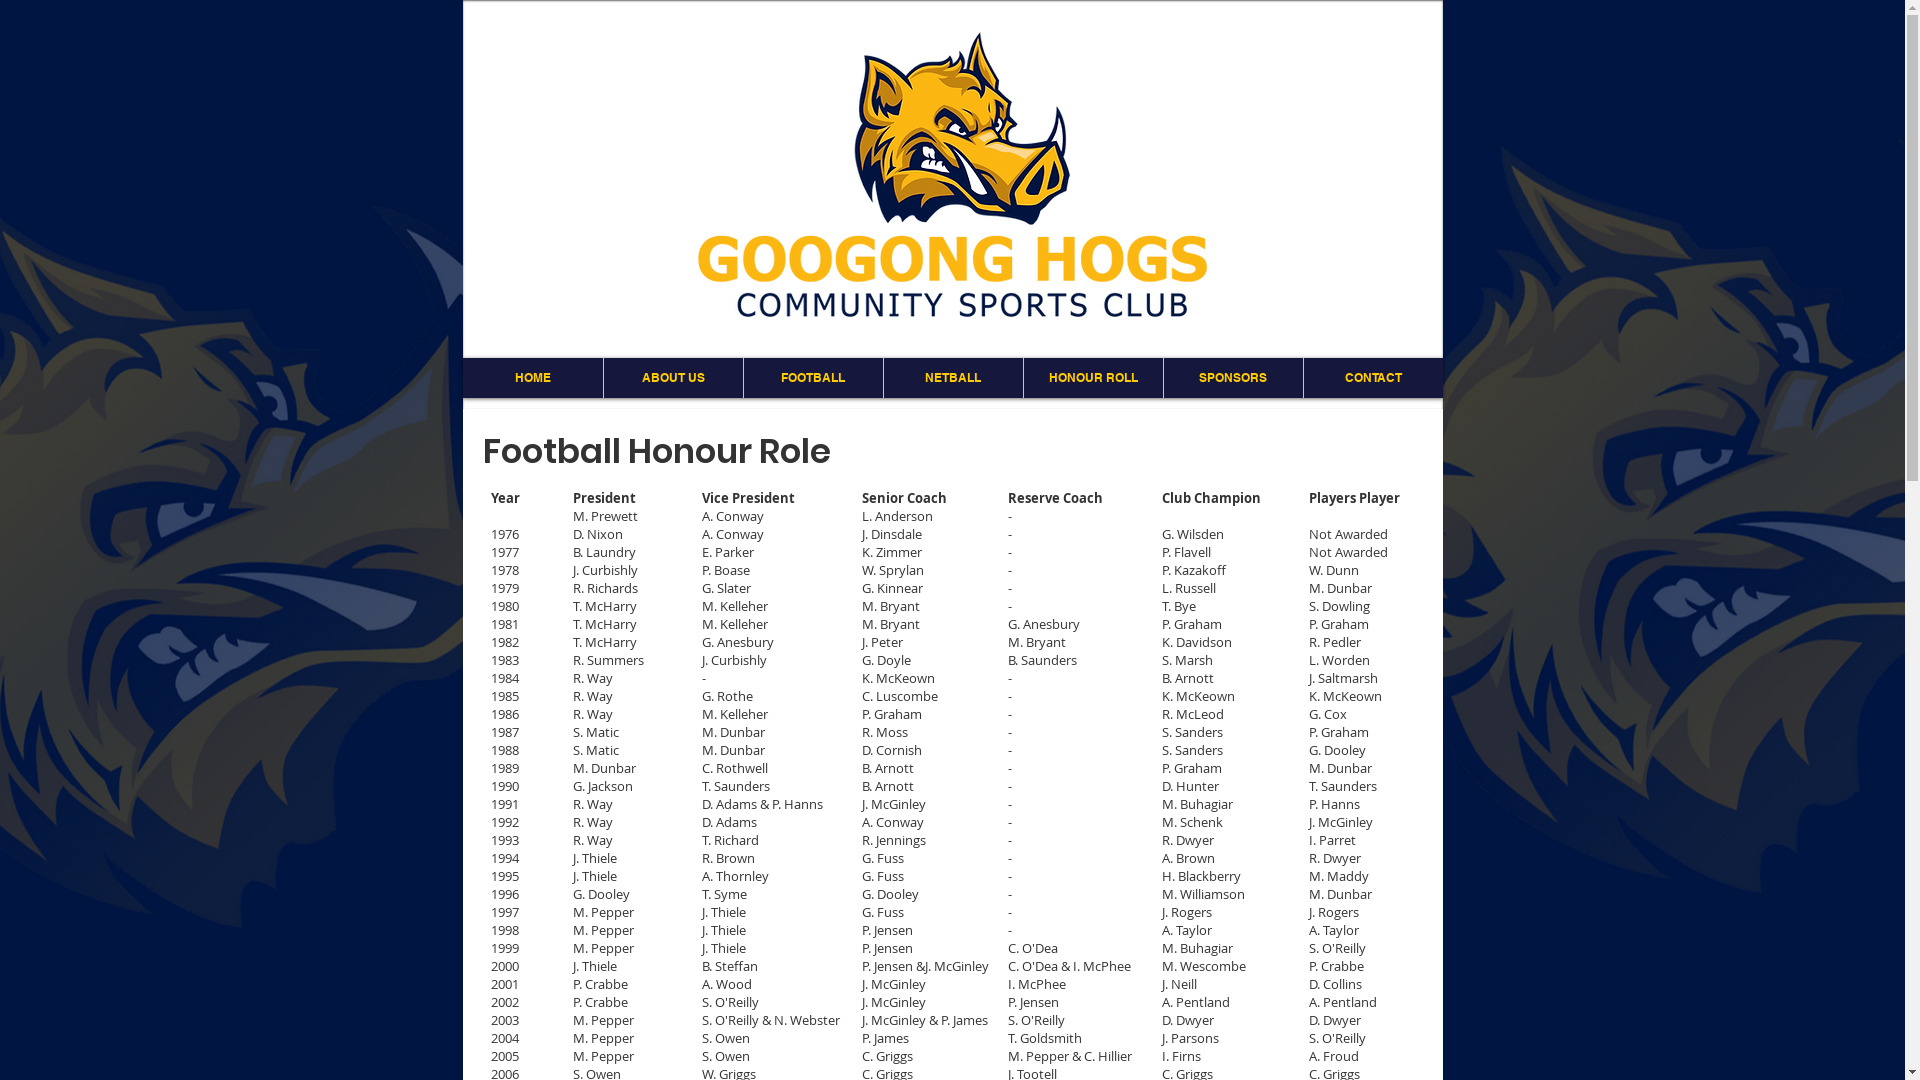 The width and height of the screenshot is (1920, 1080). Describe the element at coordinates (672, 378) in the screenshot. I see `ABOUT US` at that location.